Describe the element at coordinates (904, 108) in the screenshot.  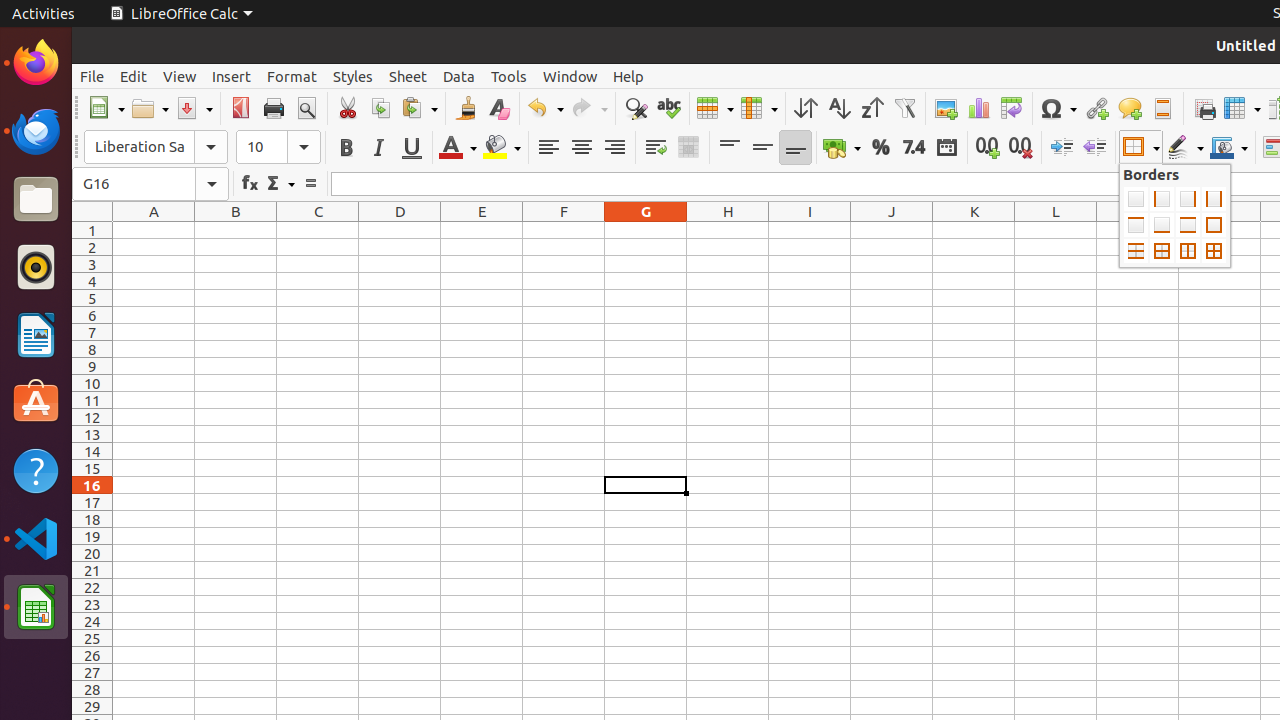
I see `AutoFilter` at that location.